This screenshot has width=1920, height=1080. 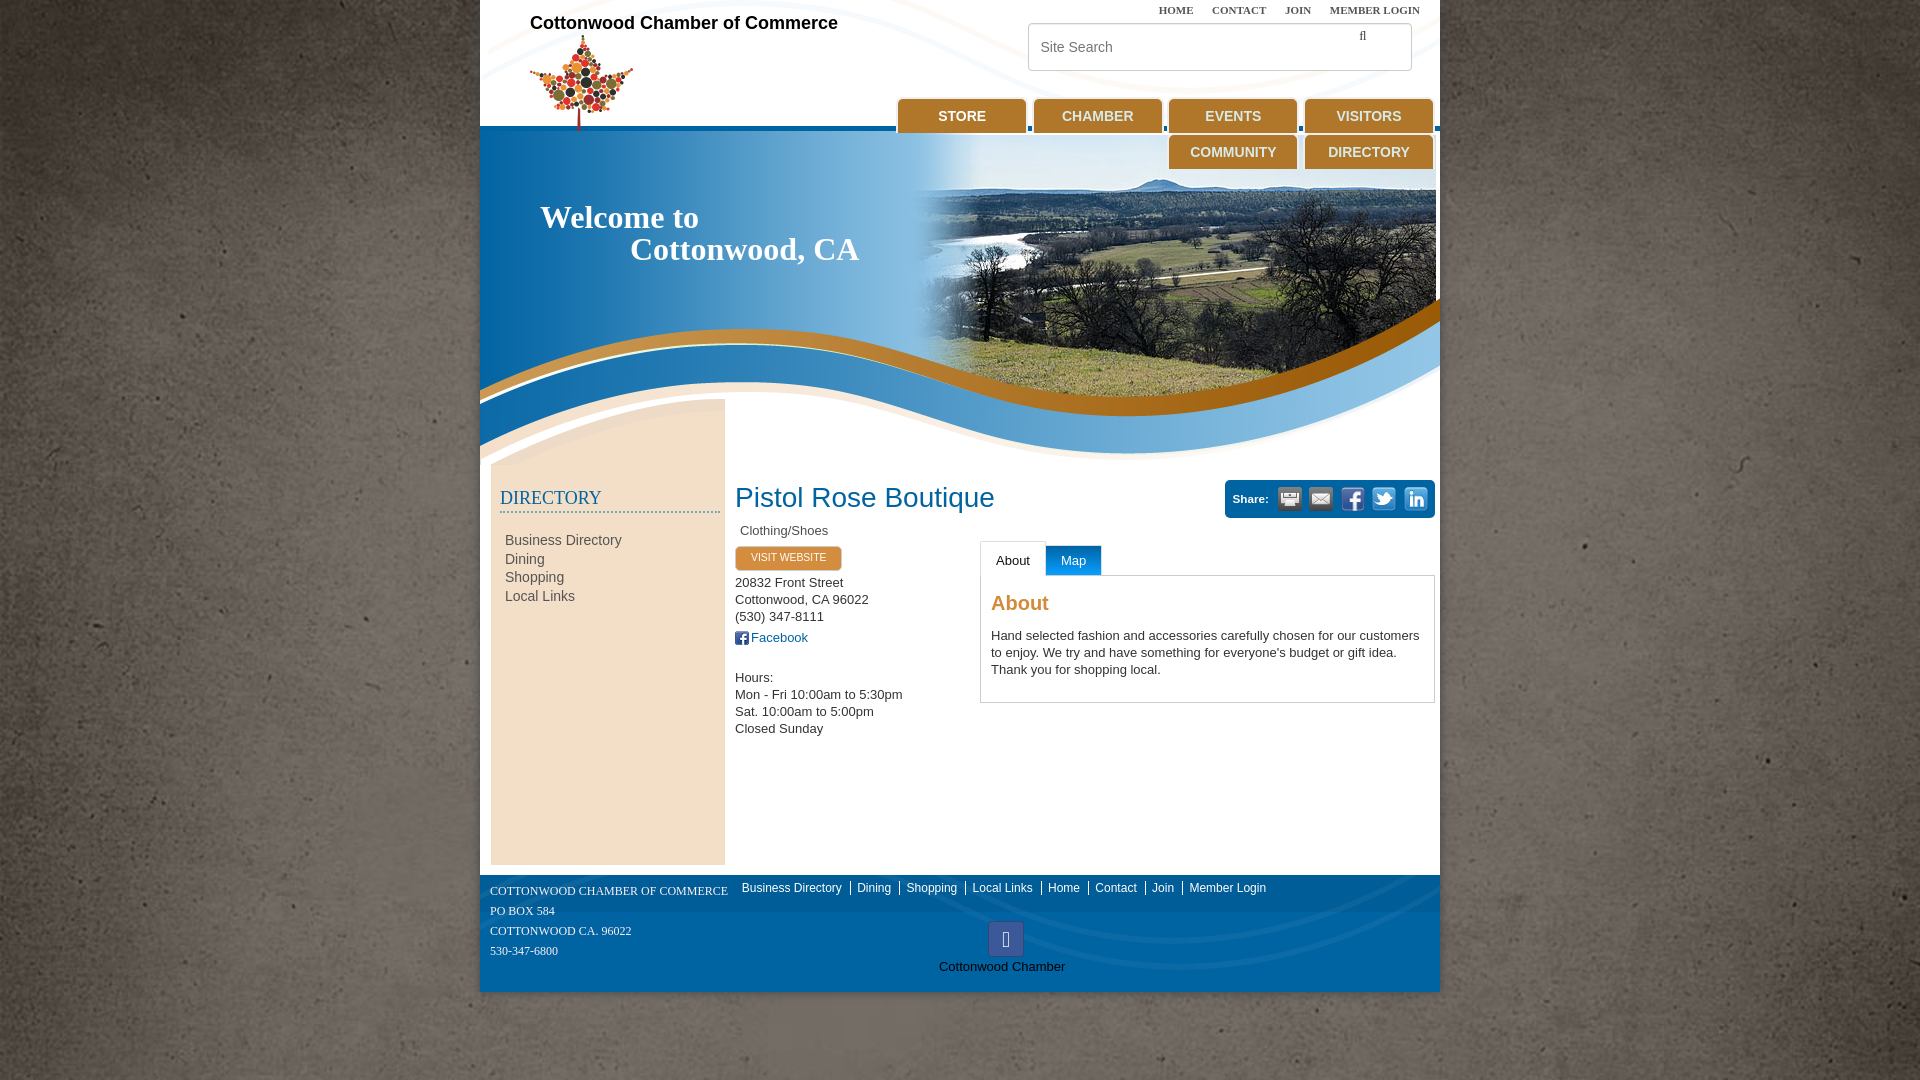 I want to click on CONTACT, so click(x=1242, y=10).